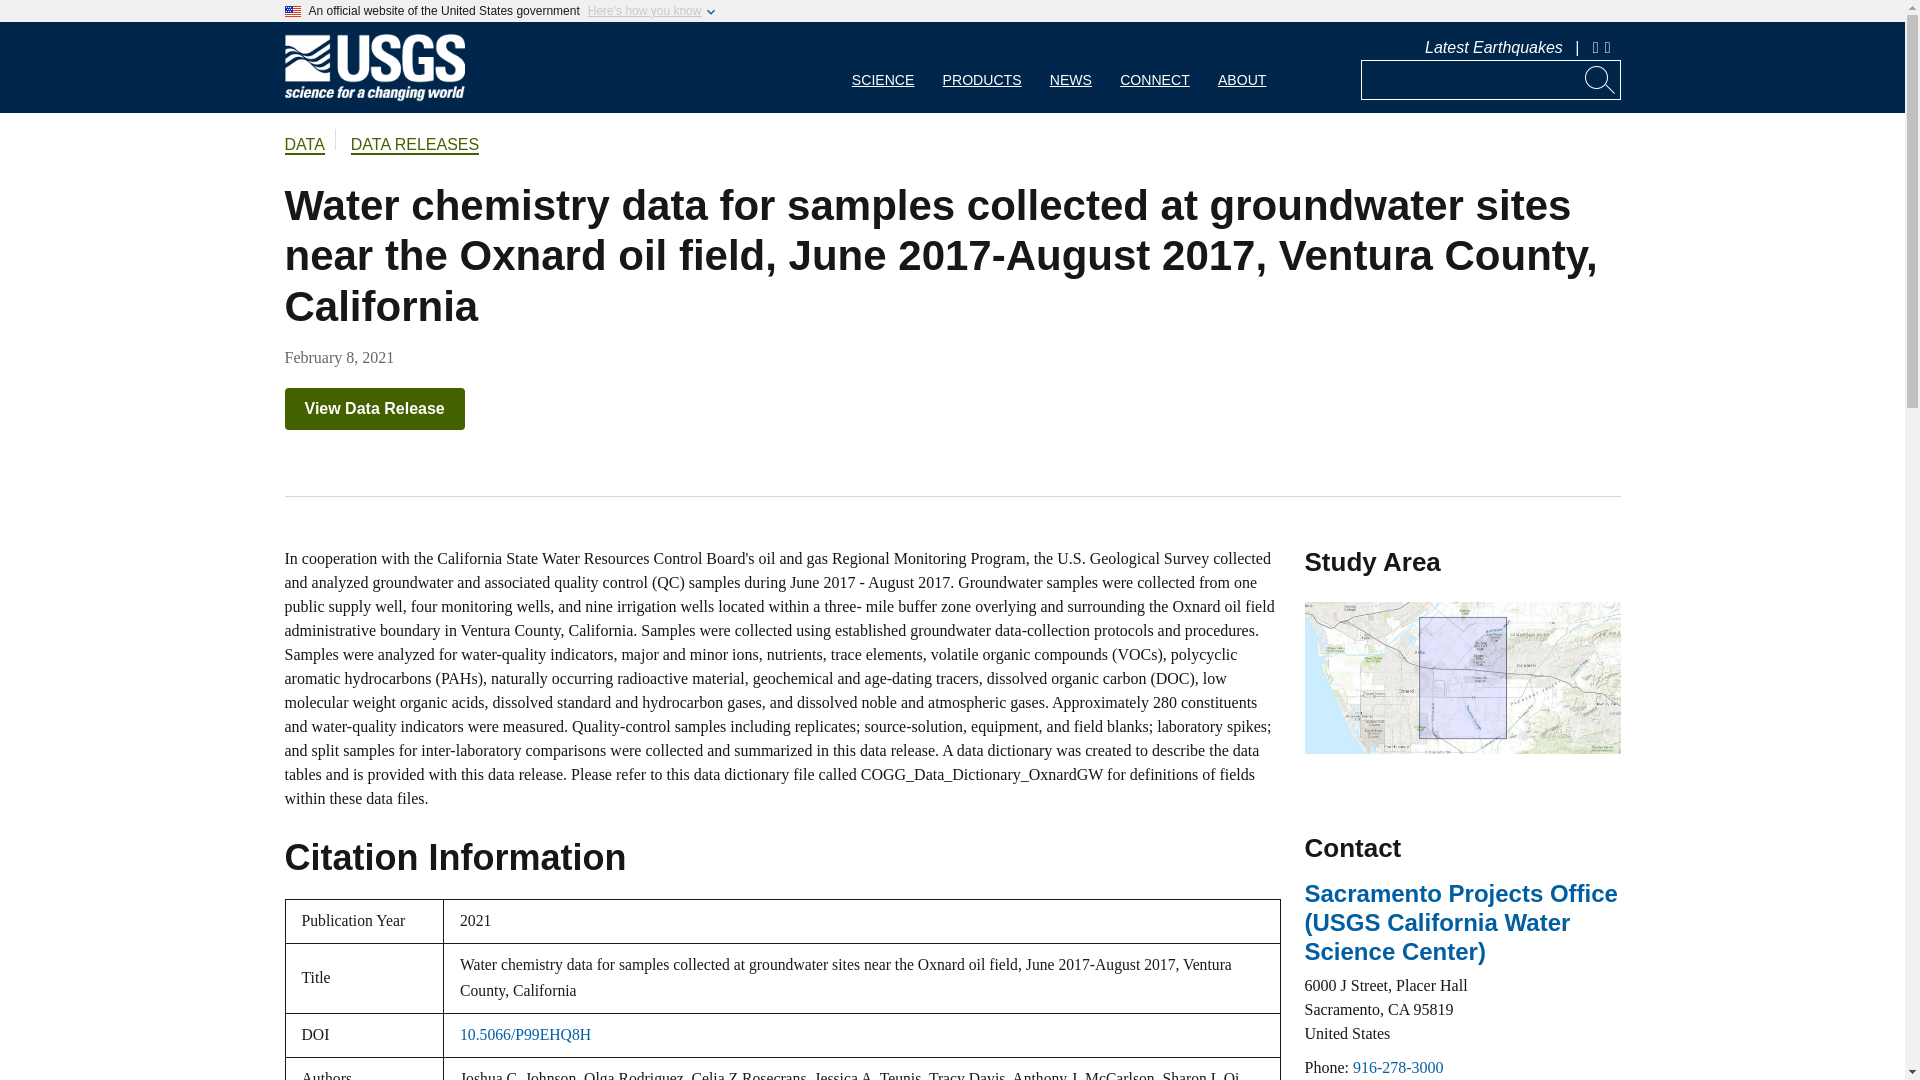 This screenshot has width=1920, height=1080. Describe the element at coordinates (1610, 48) in the screenshot. I see `Share Social Media` at that location.